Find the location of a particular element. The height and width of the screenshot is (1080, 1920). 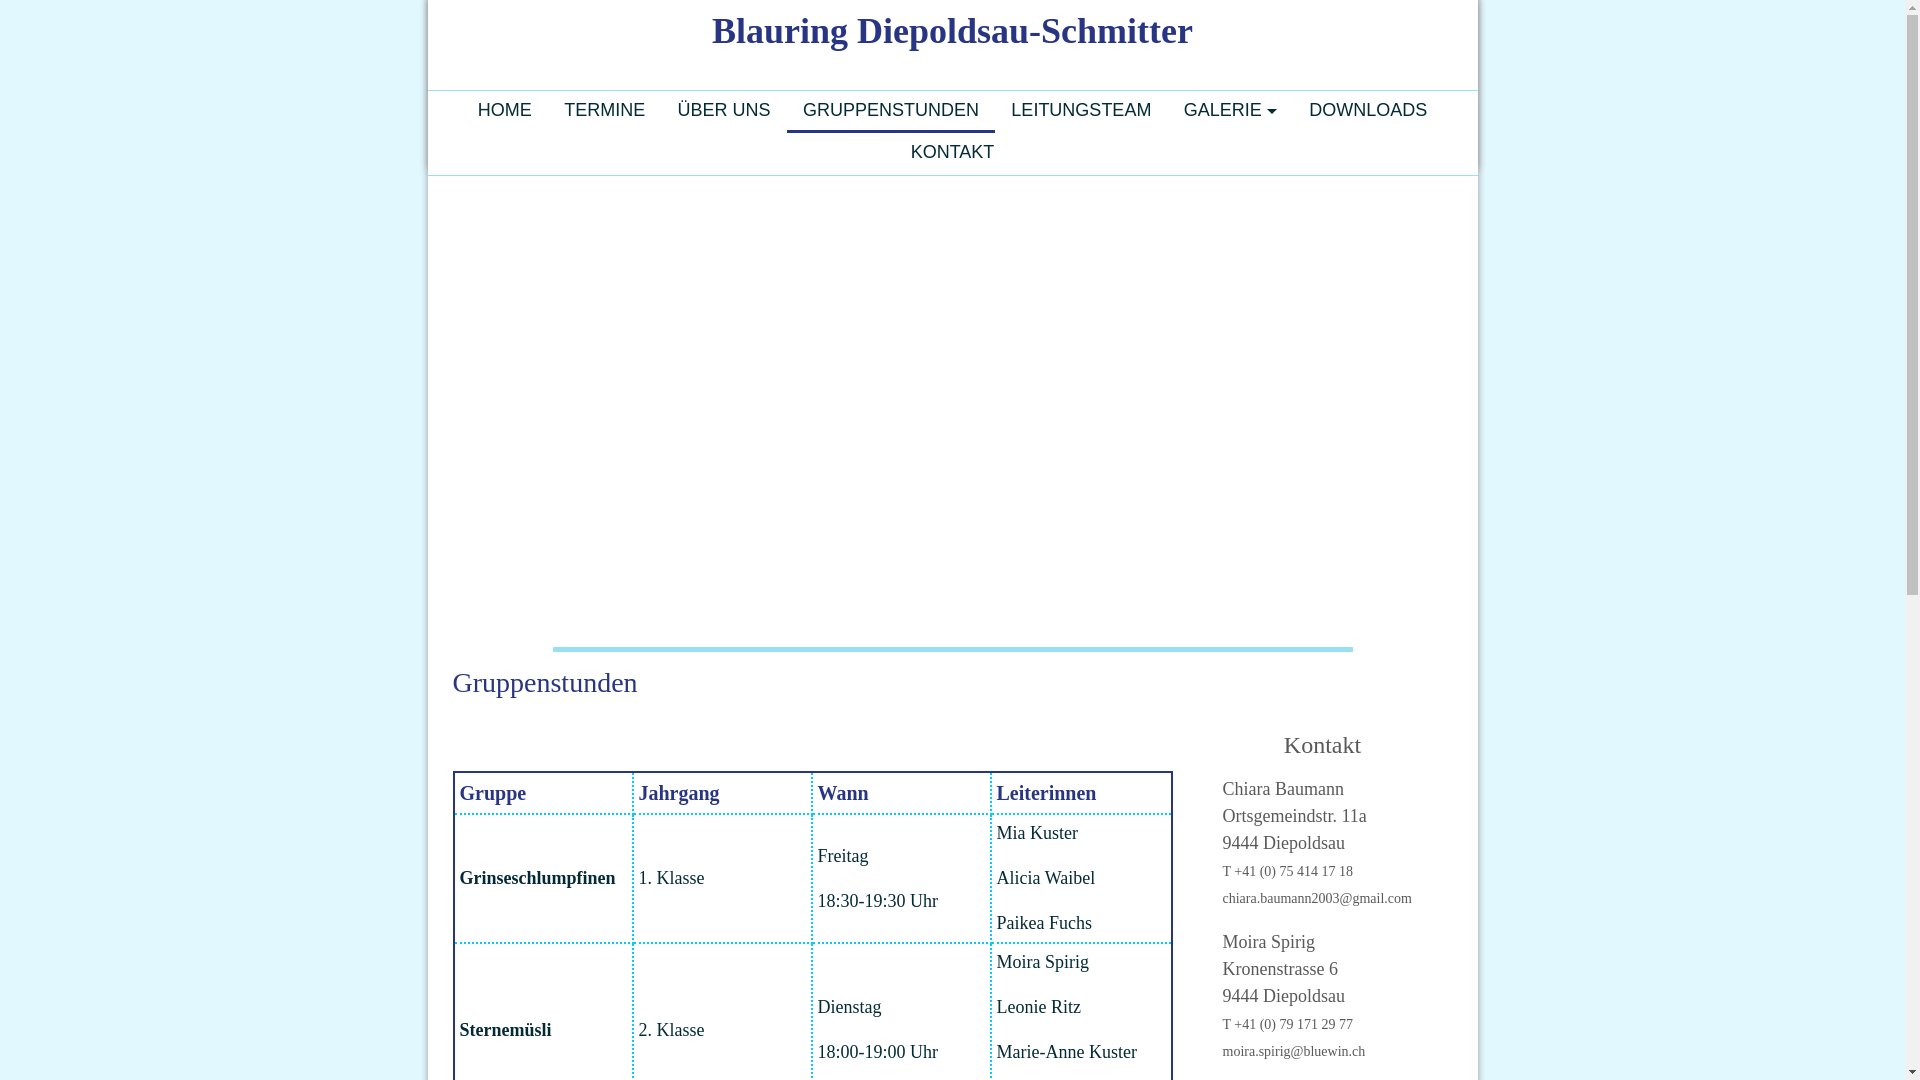

DOWNLOADS is located at coordinates (1368, 110).